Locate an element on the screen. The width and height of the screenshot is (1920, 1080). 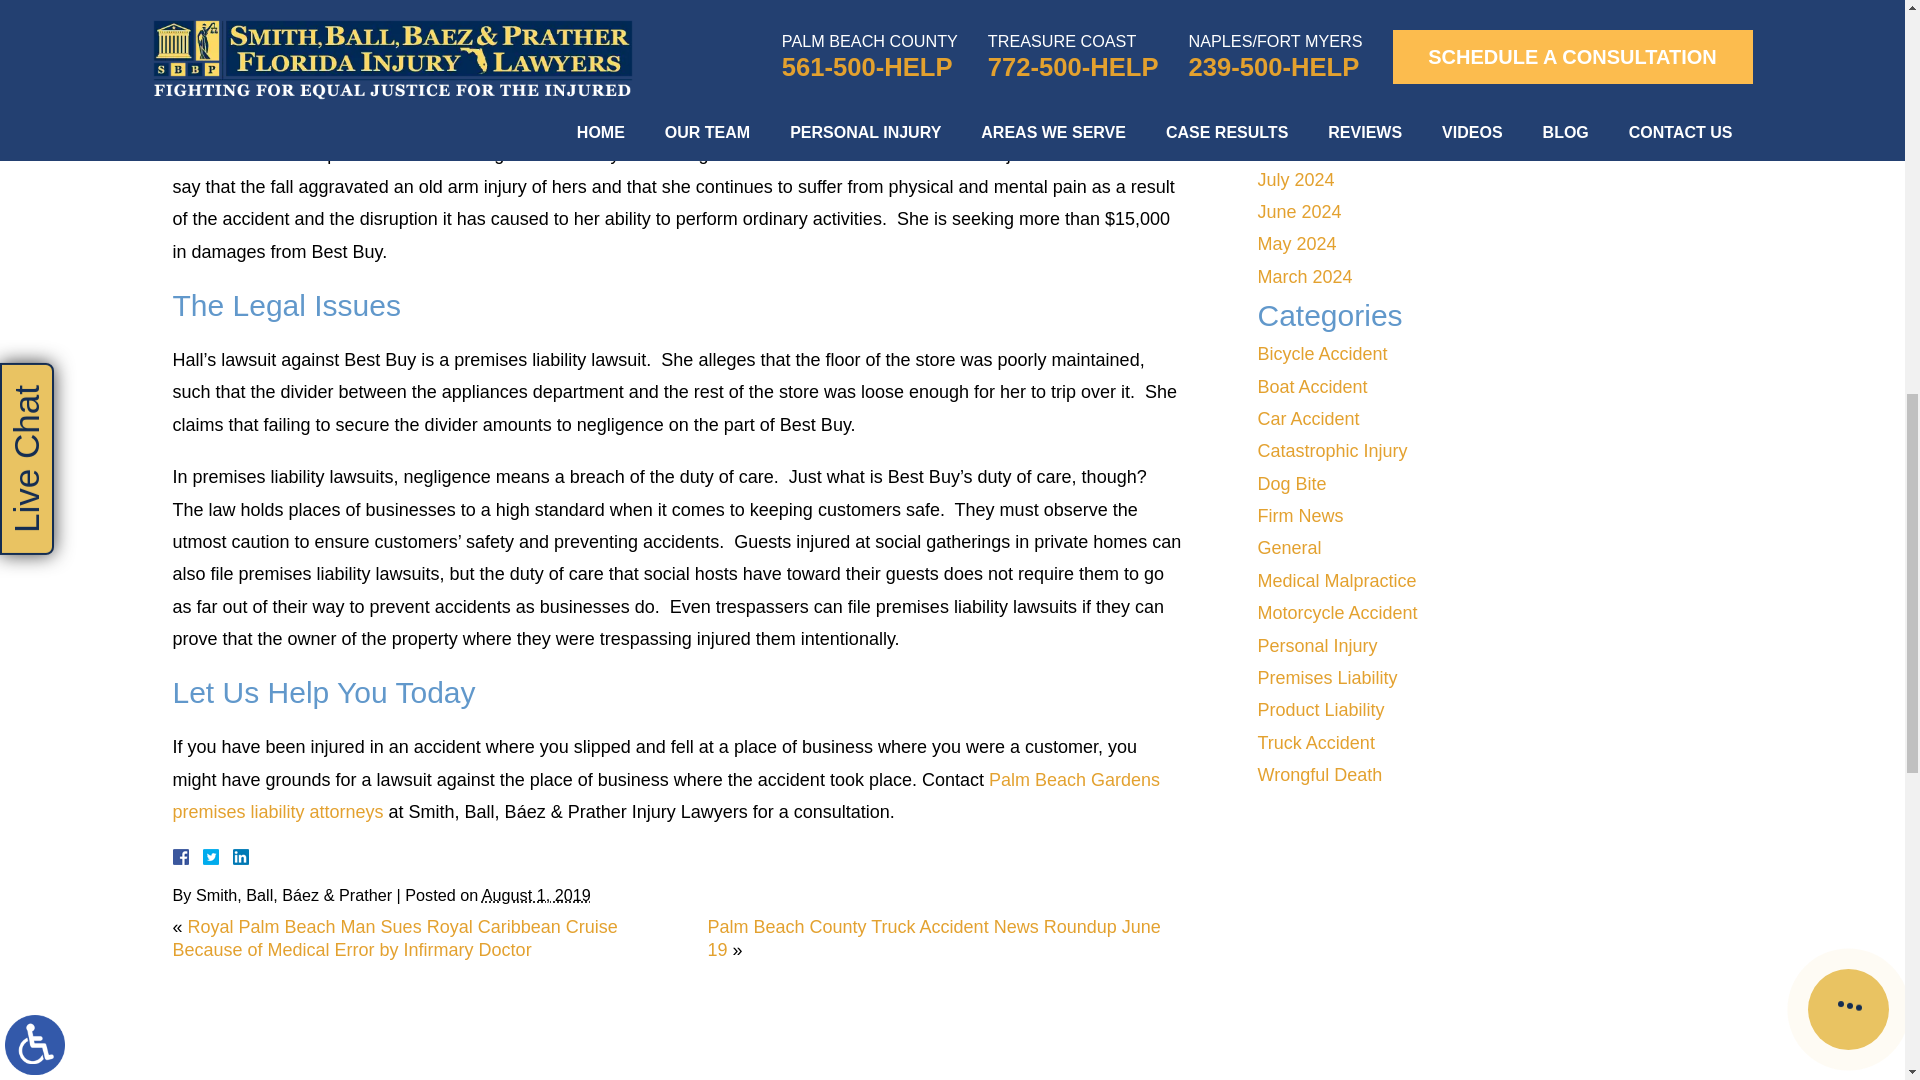
Twitter is located at coordinates (218, 856).